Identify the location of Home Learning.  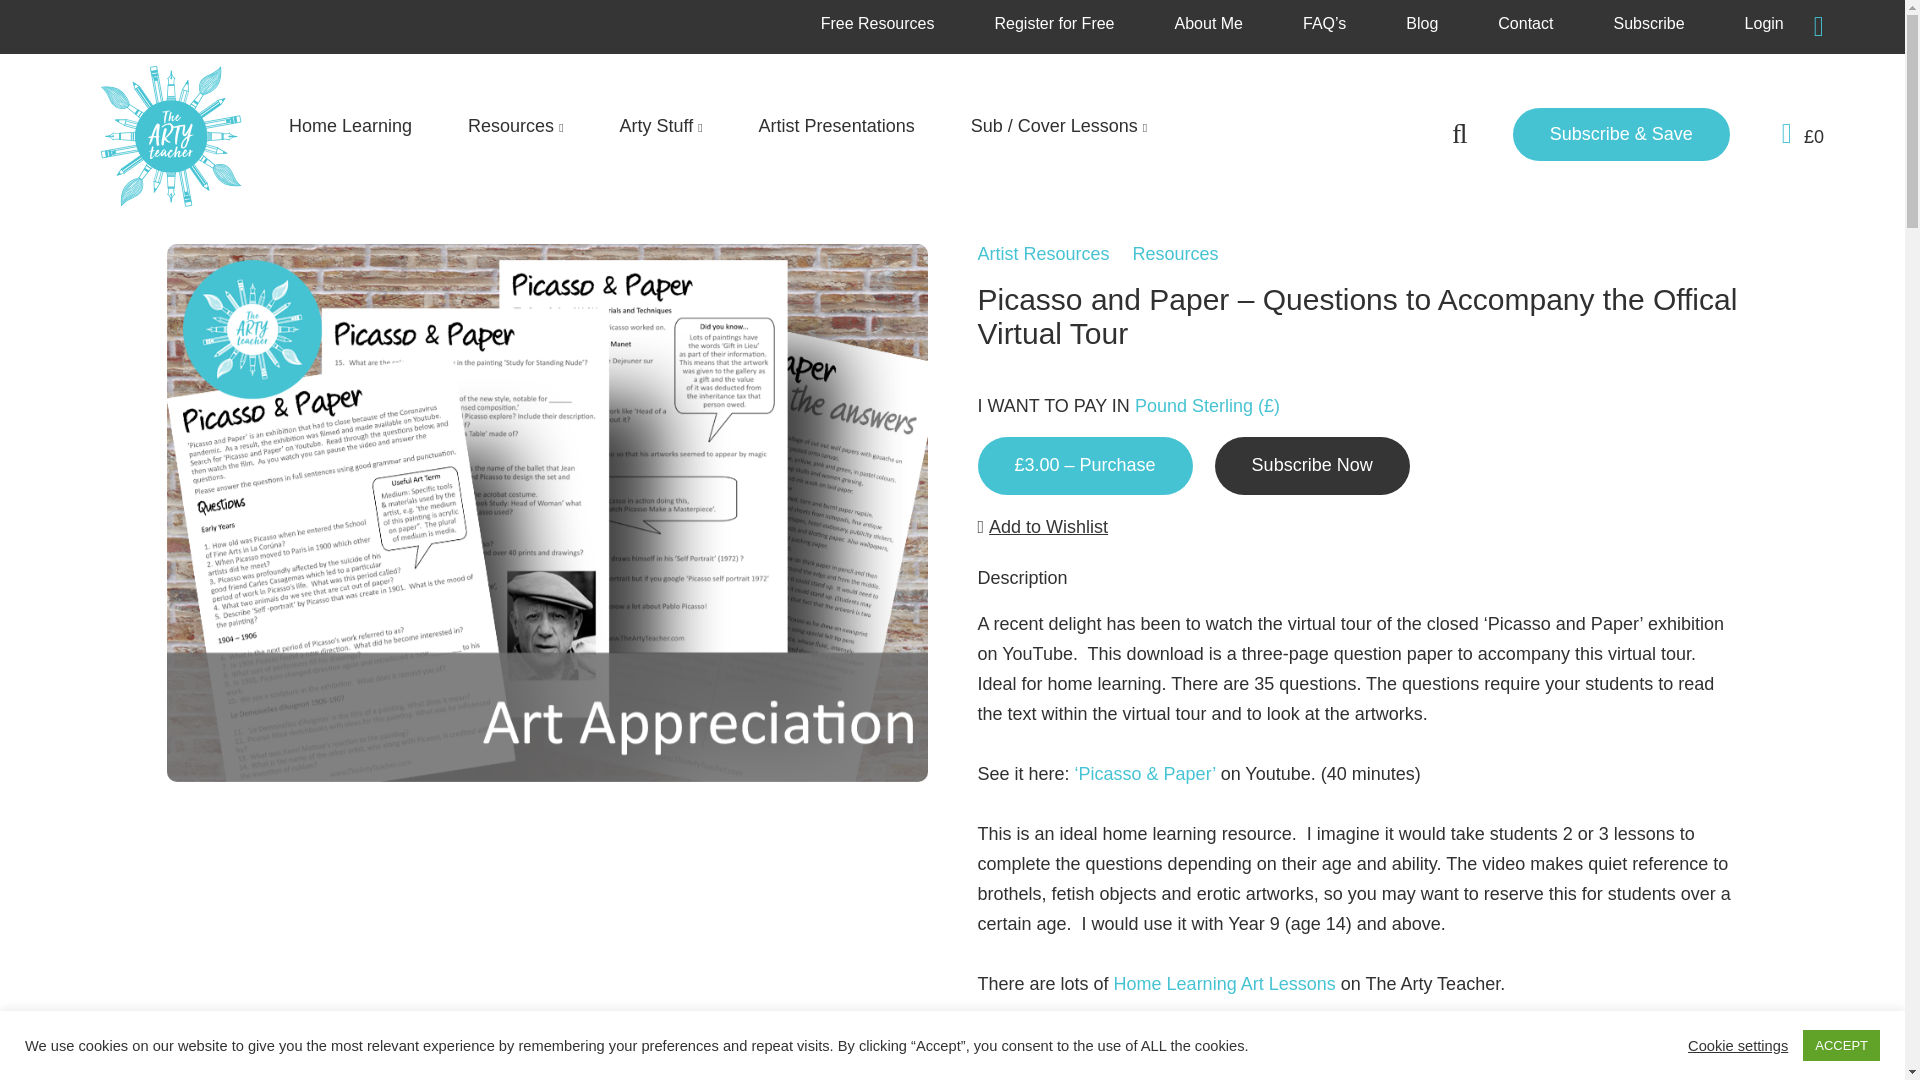
(350, 126).